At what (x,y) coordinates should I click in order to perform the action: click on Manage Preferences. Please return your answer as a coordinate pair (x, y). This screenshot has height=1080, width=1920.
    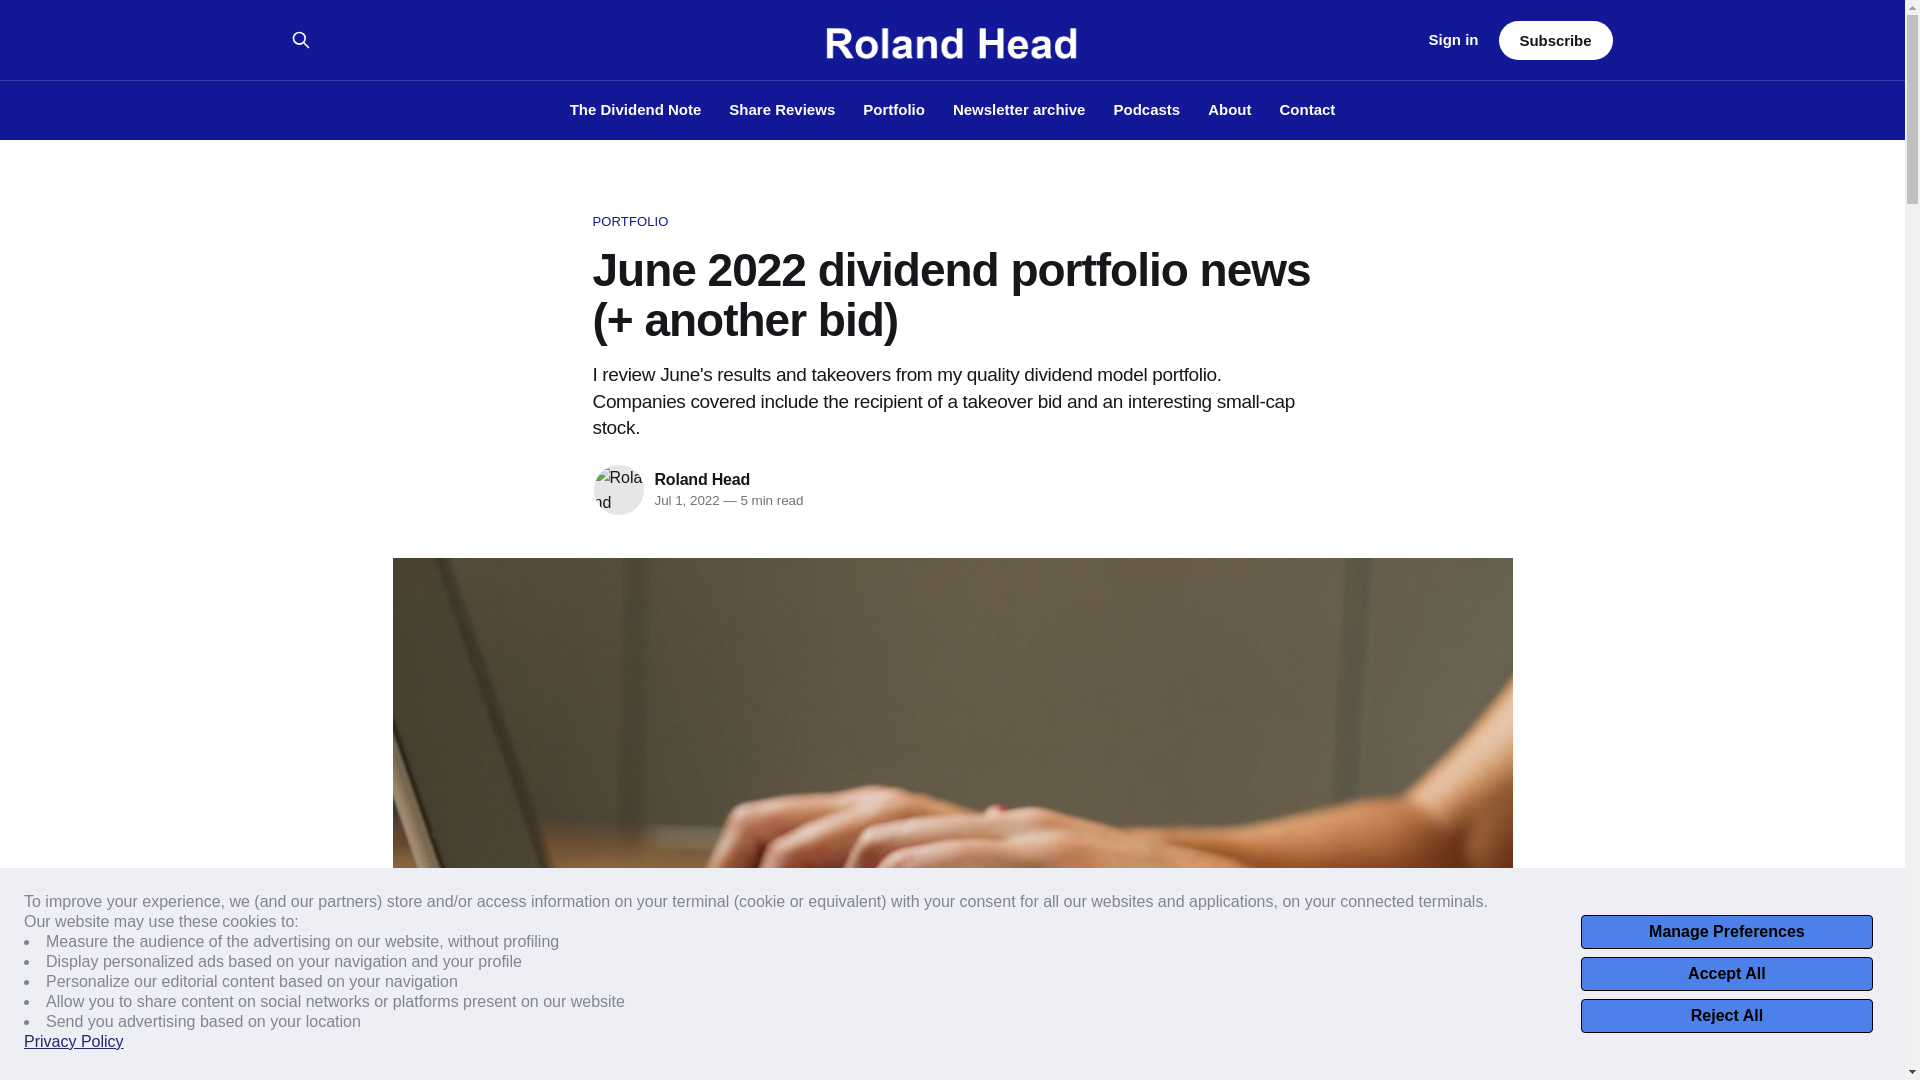
    Looking at the image, I should click on (1726, 932).